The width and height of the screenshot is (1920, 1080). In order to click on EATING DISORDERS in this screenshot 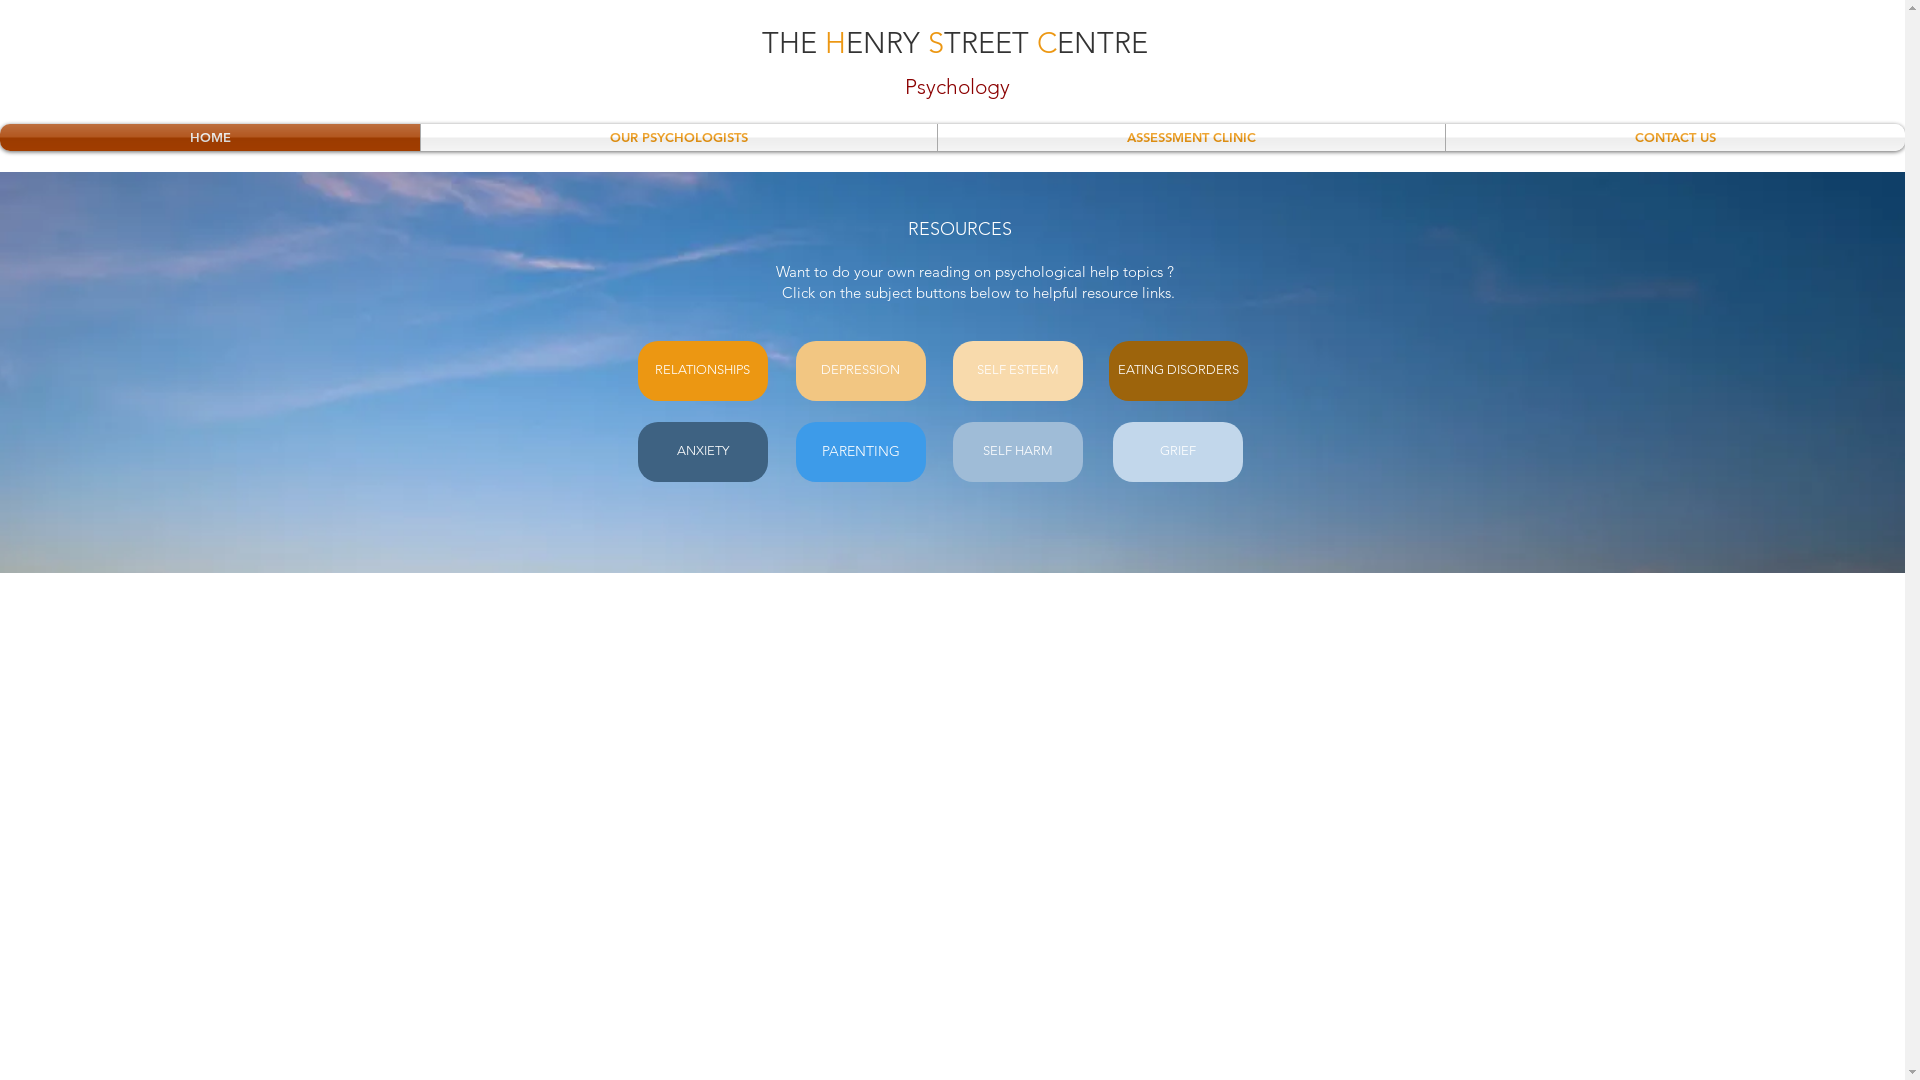, I will do `click(1178, 371)`.